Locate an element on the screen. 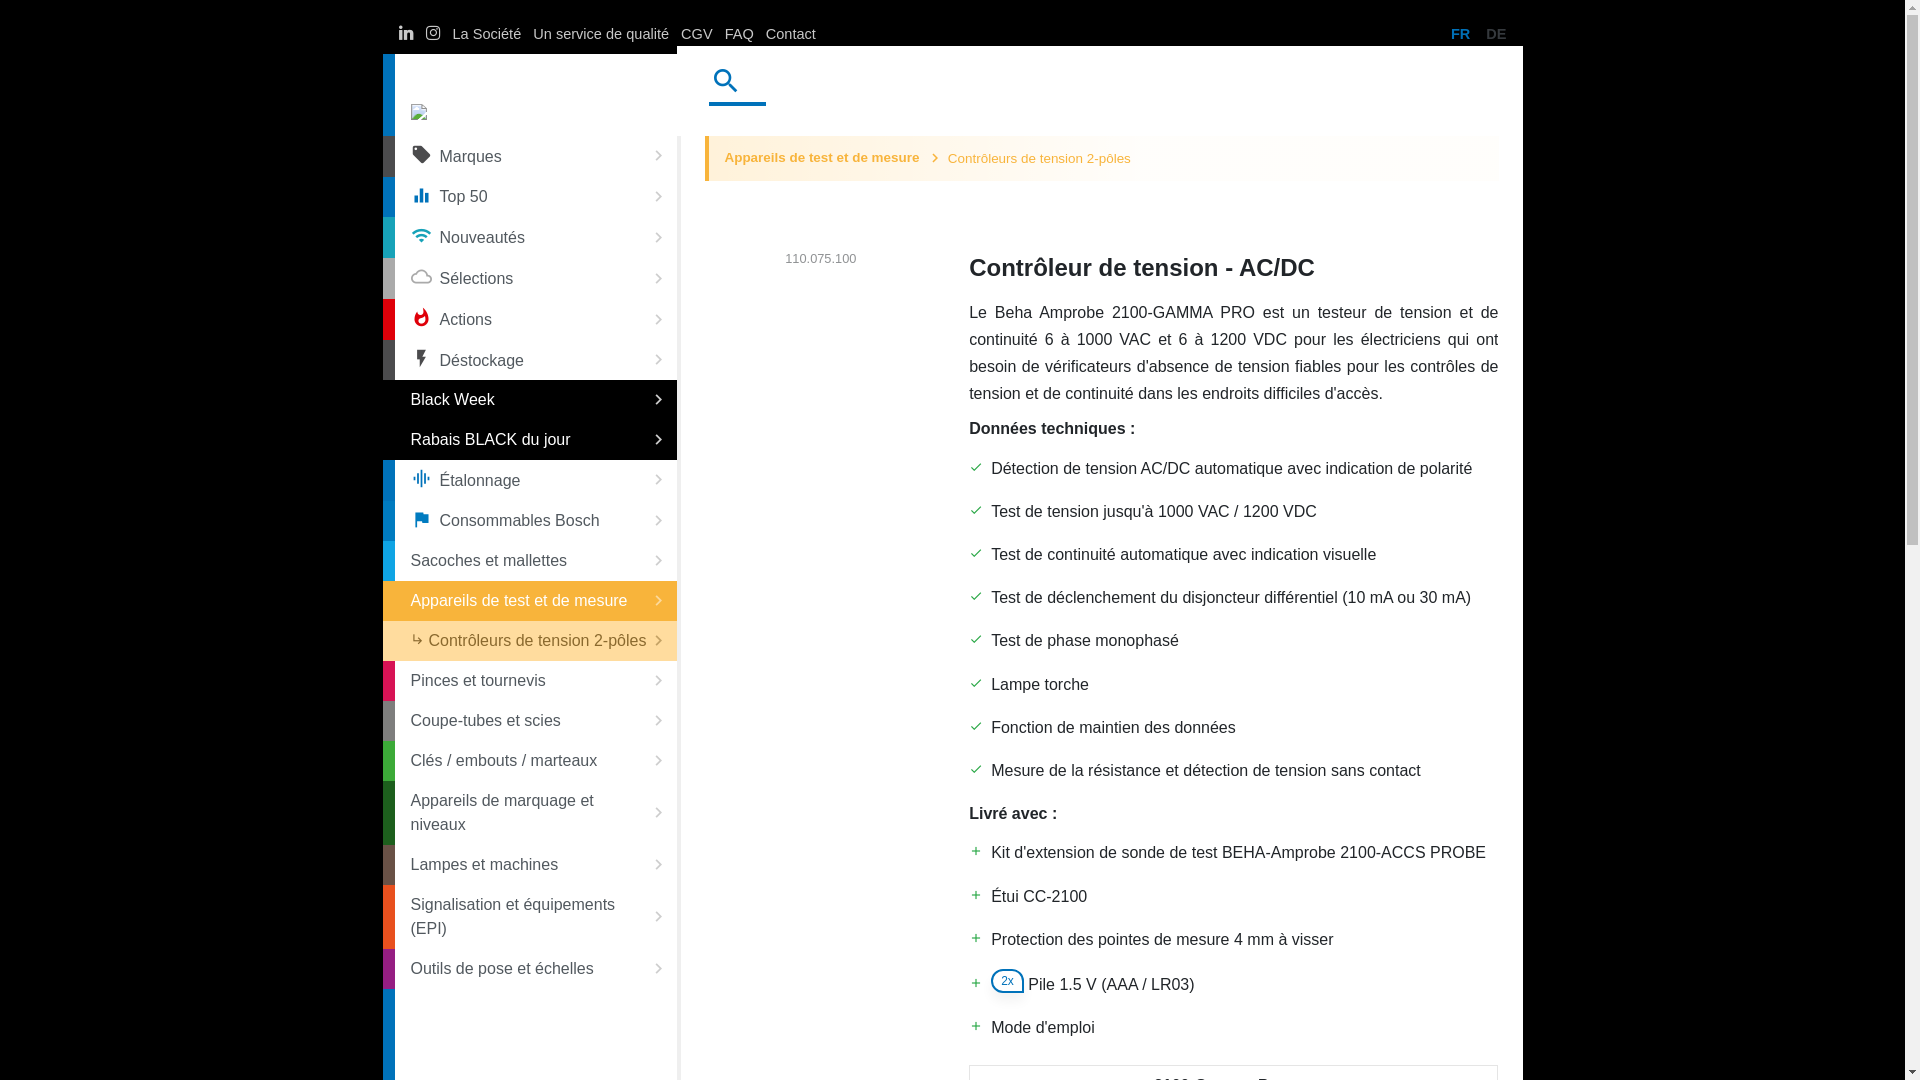 Image resolution: width=1920 pixels, height=1080 pixels. shopping_cart is located at coordinates (1484, 91).